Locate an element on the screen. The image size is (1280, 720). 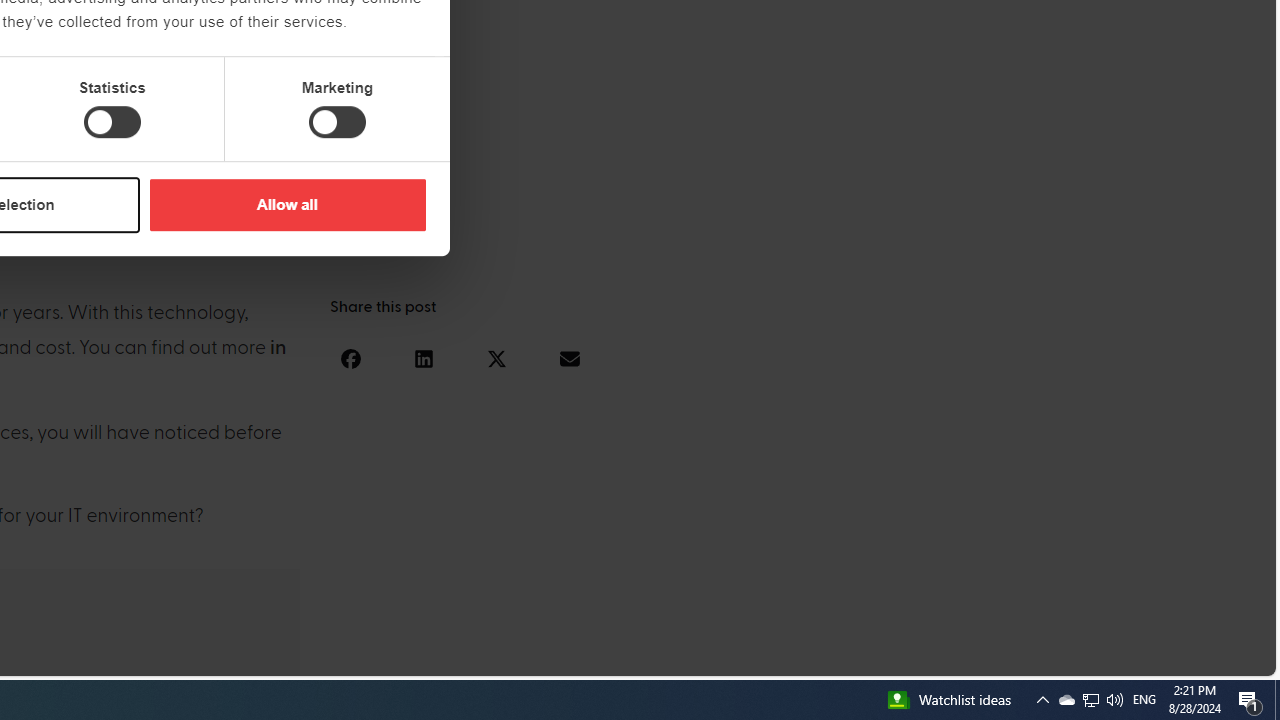
Language switcher : Finnish is located at coordinates (1166, 657).